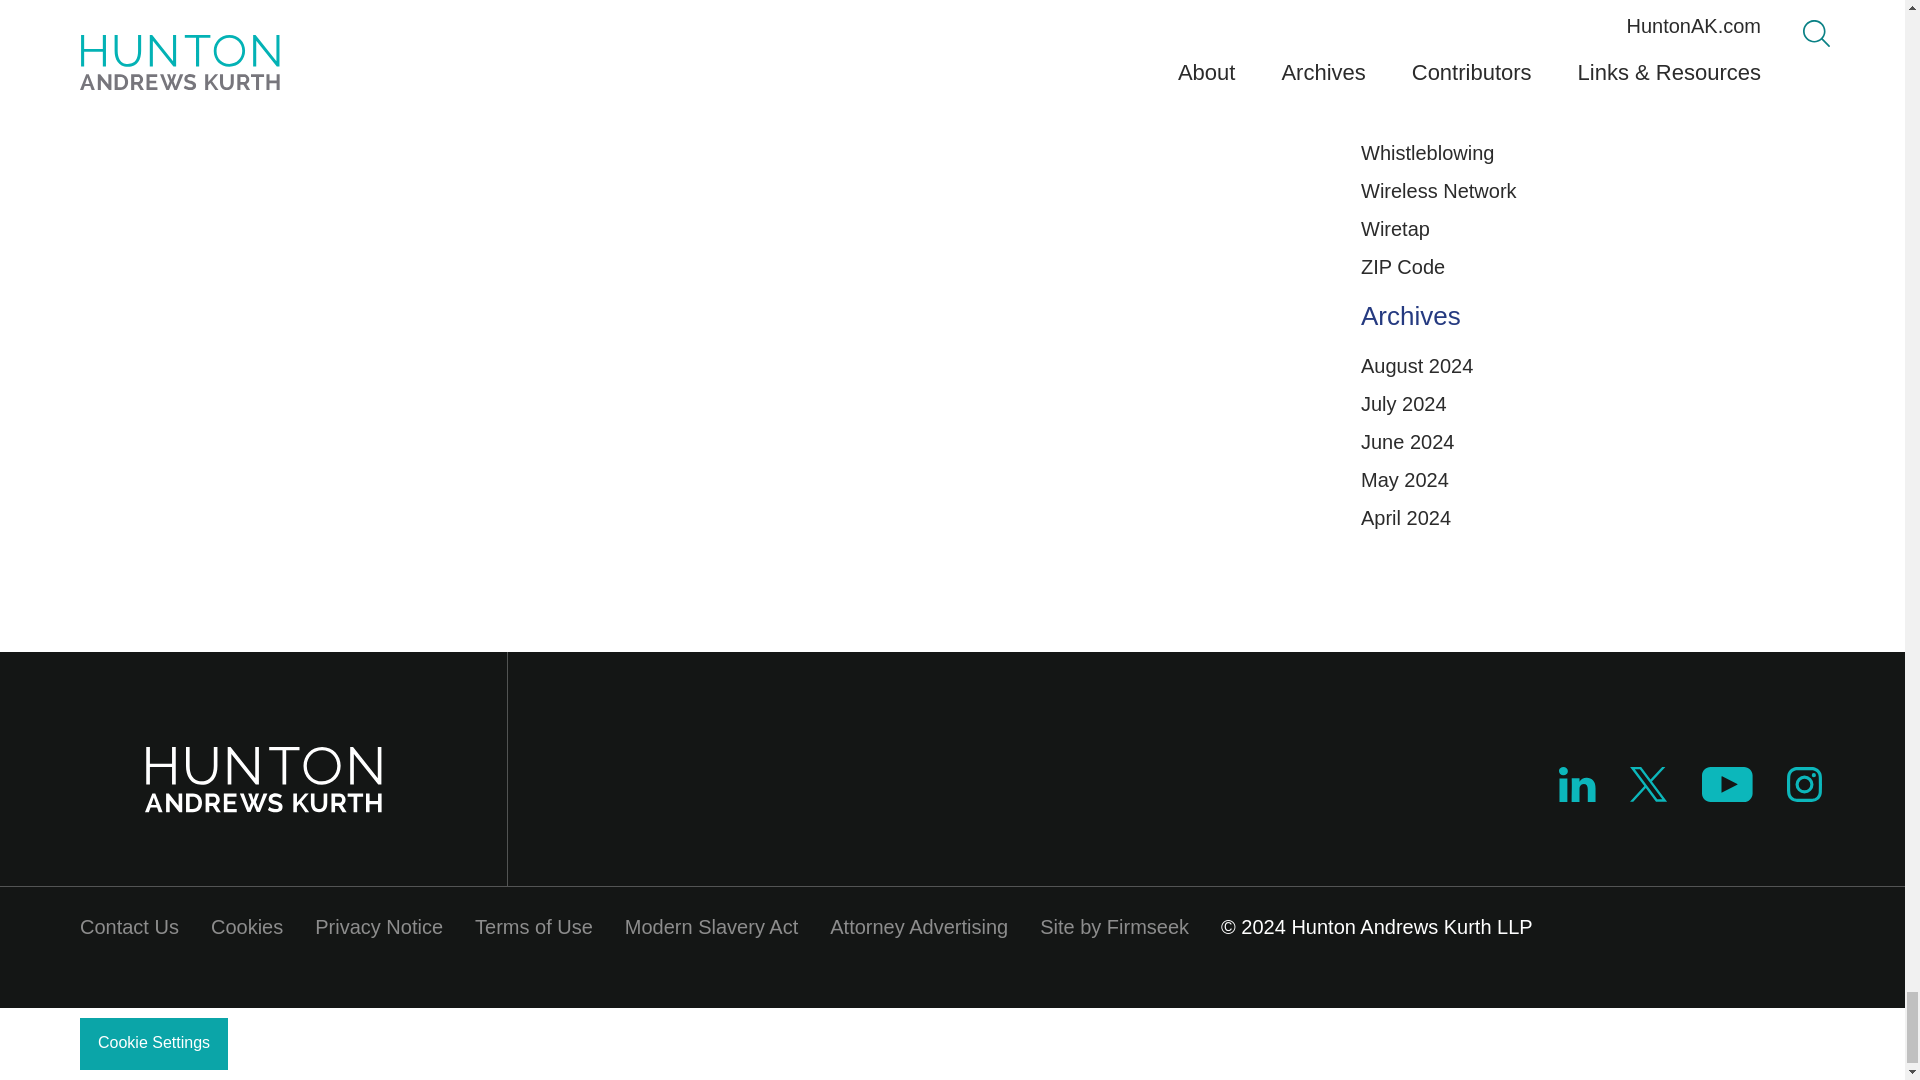 This screenshot has height=1080, width=1920. Describe the element at coordinates (1726, 794) in the screenshot. I see `Youtube` at that location.